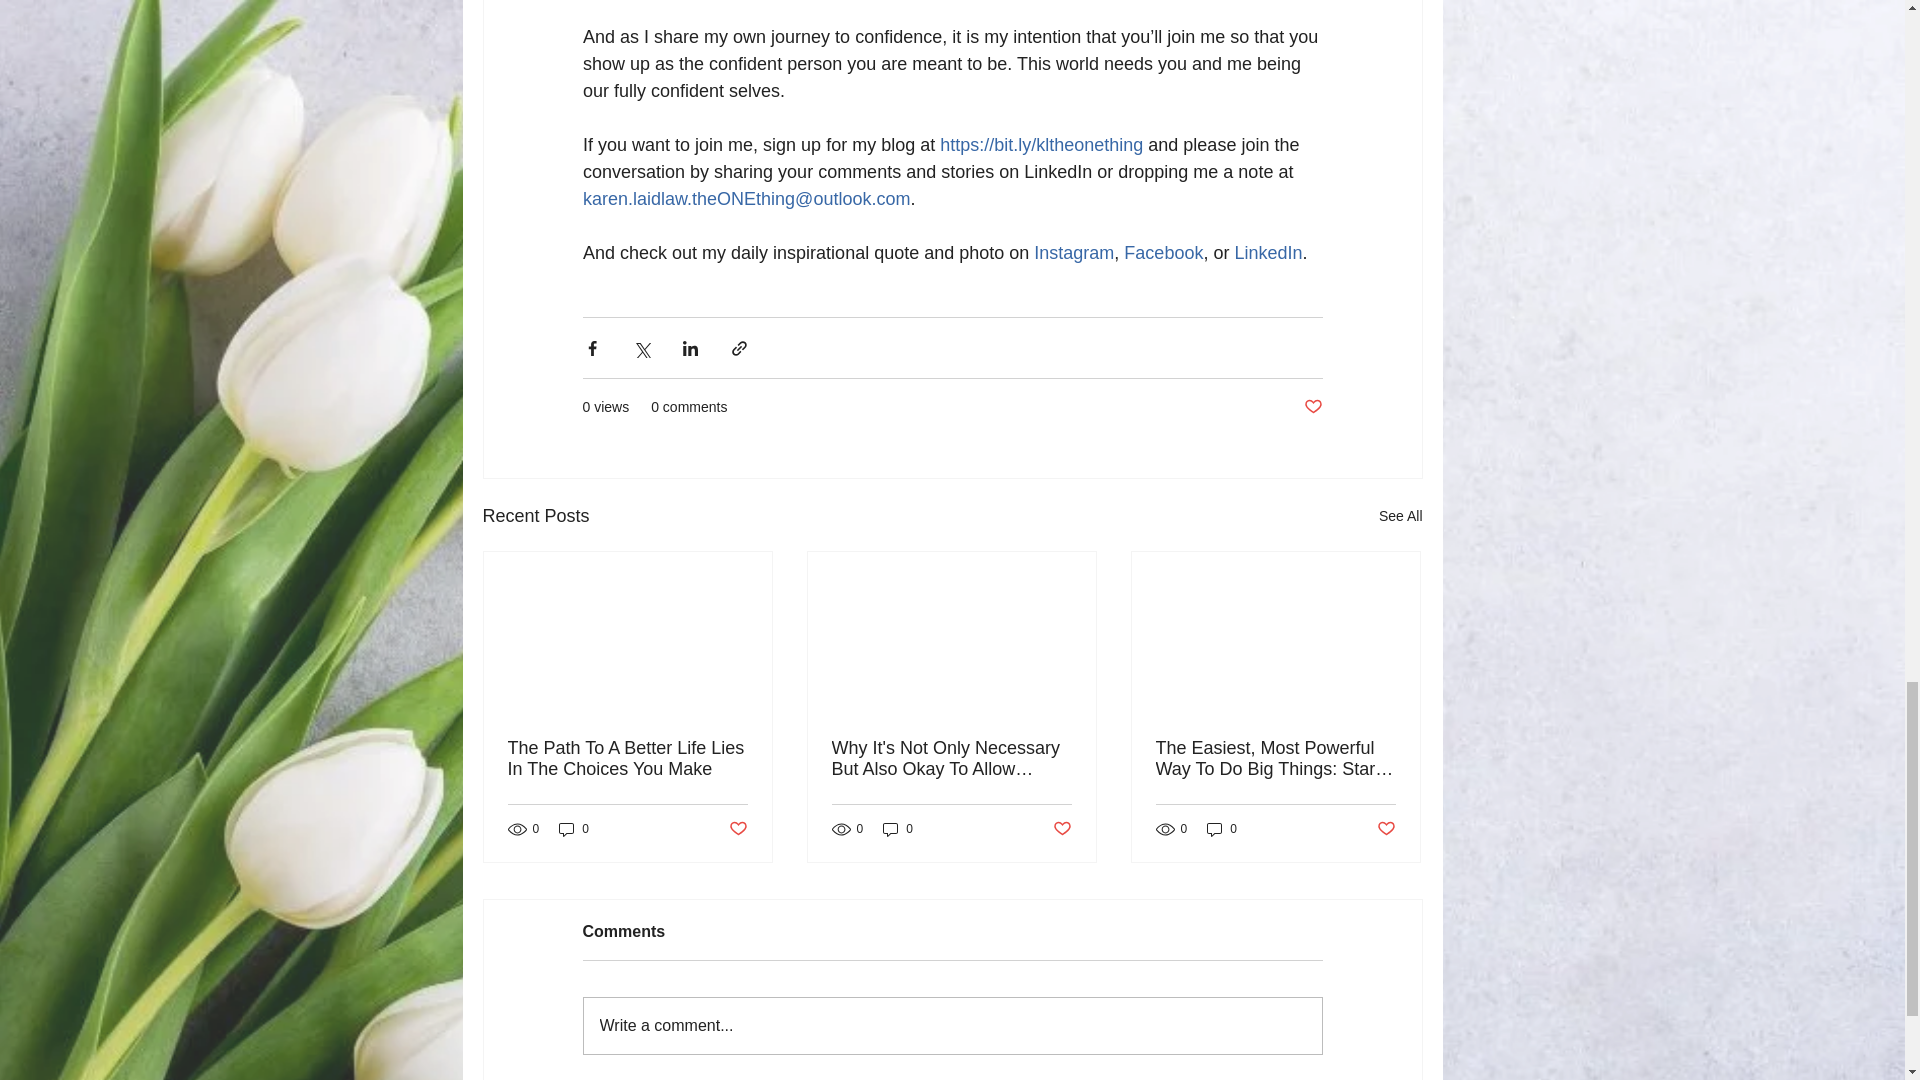 Image resolution: width=1920 pixels, height=1080 pixels. I want to click on Post not marked as liked, so click(1062, 829).